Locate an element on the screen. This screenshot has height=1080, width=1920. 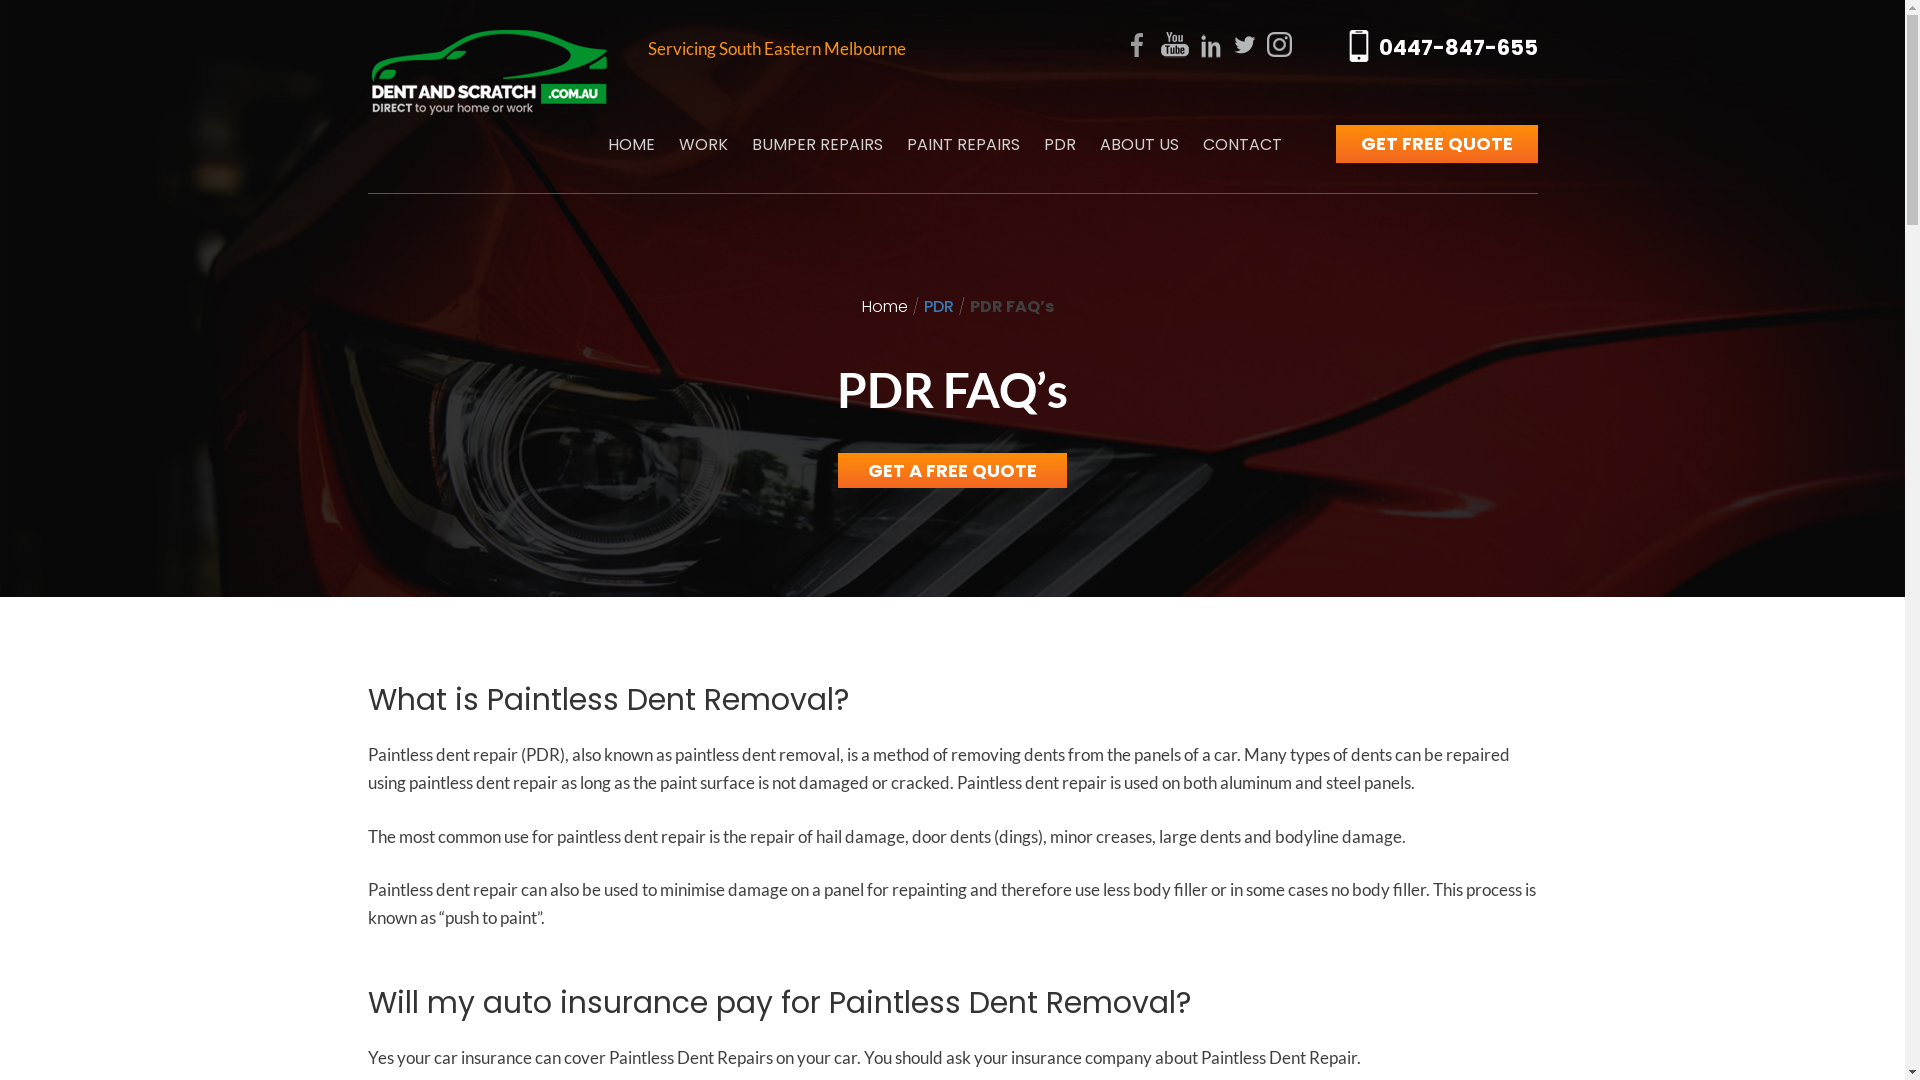
PAINT REPAIRS is located at coordinates (962, 145).